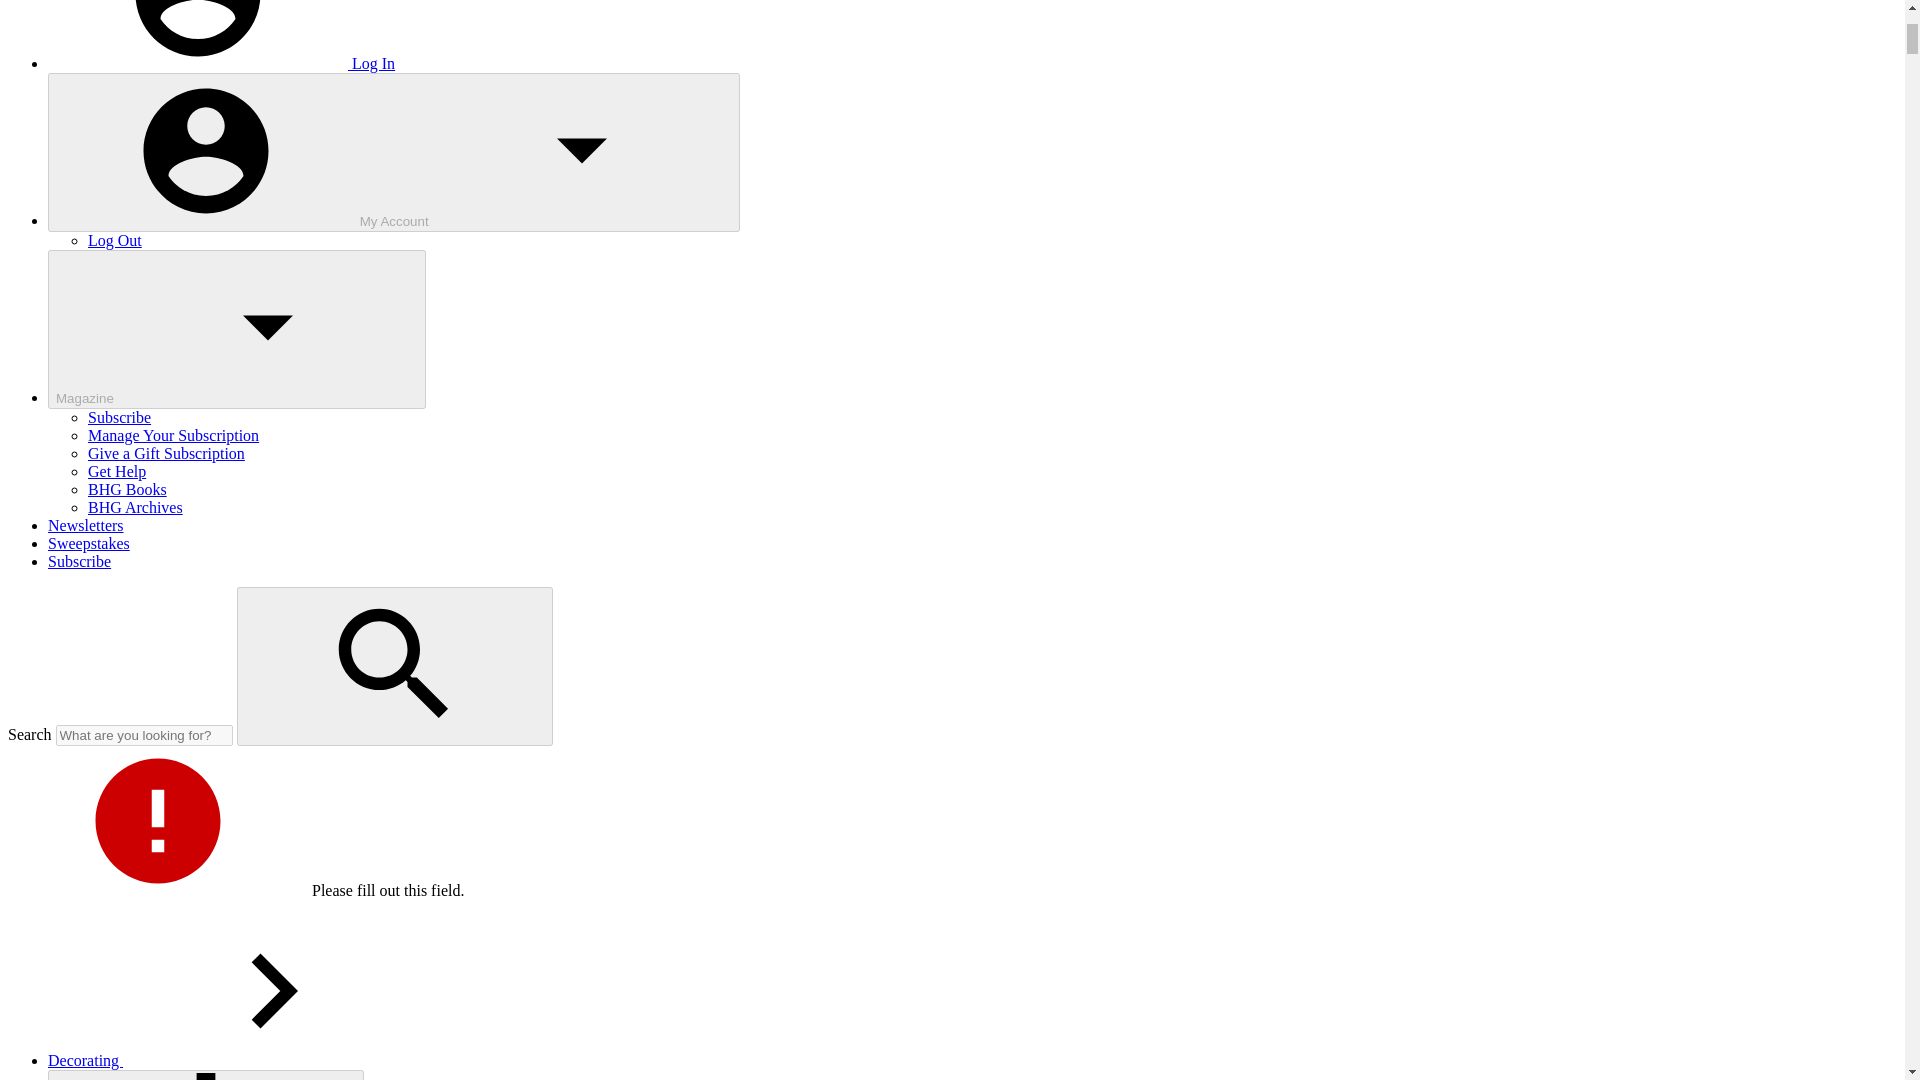 This screenshot has height=1080, width=1920. What do you see at coordinates (394, 152) in the screenshot?
I see `My Account` at bounding box center [394, 152].